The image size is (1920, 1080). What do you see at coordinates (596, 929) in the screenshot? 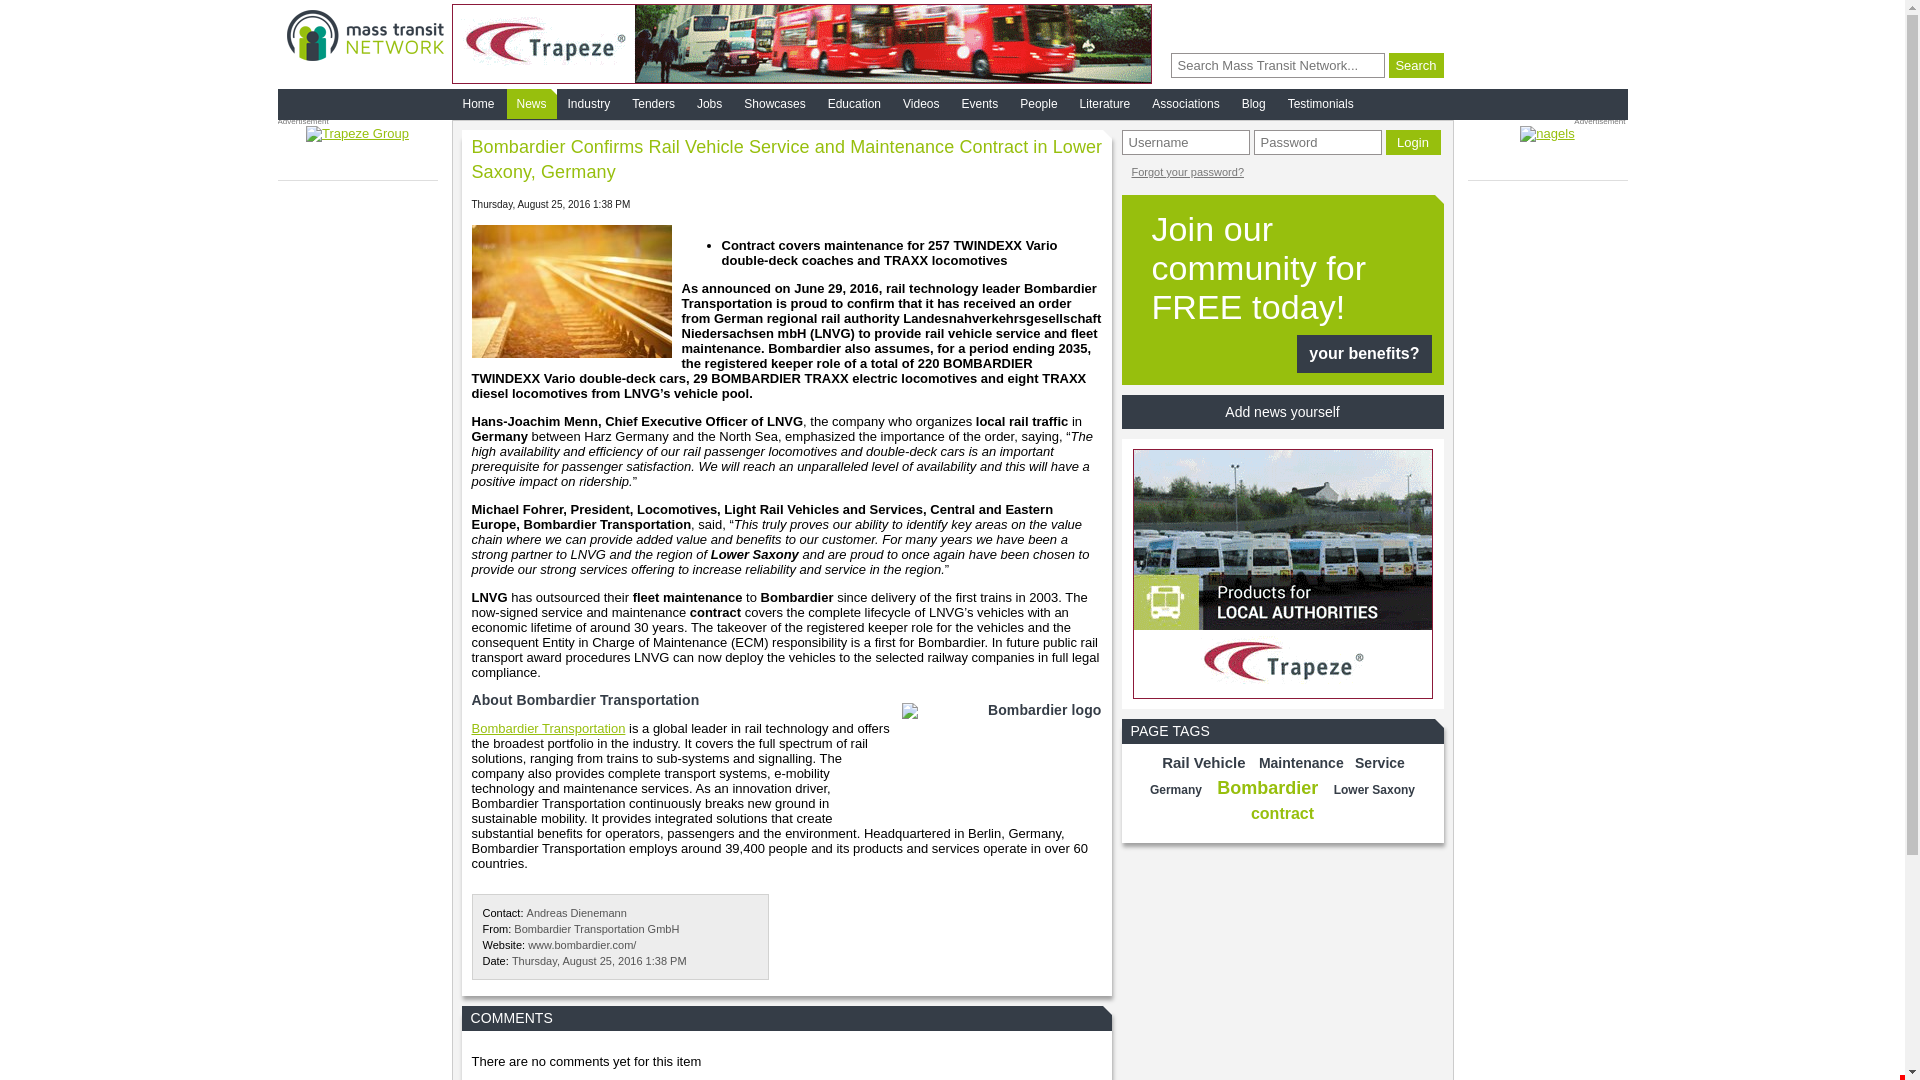
I see `Bombardier Transportation GmbH` at bounding box center [596, 929].